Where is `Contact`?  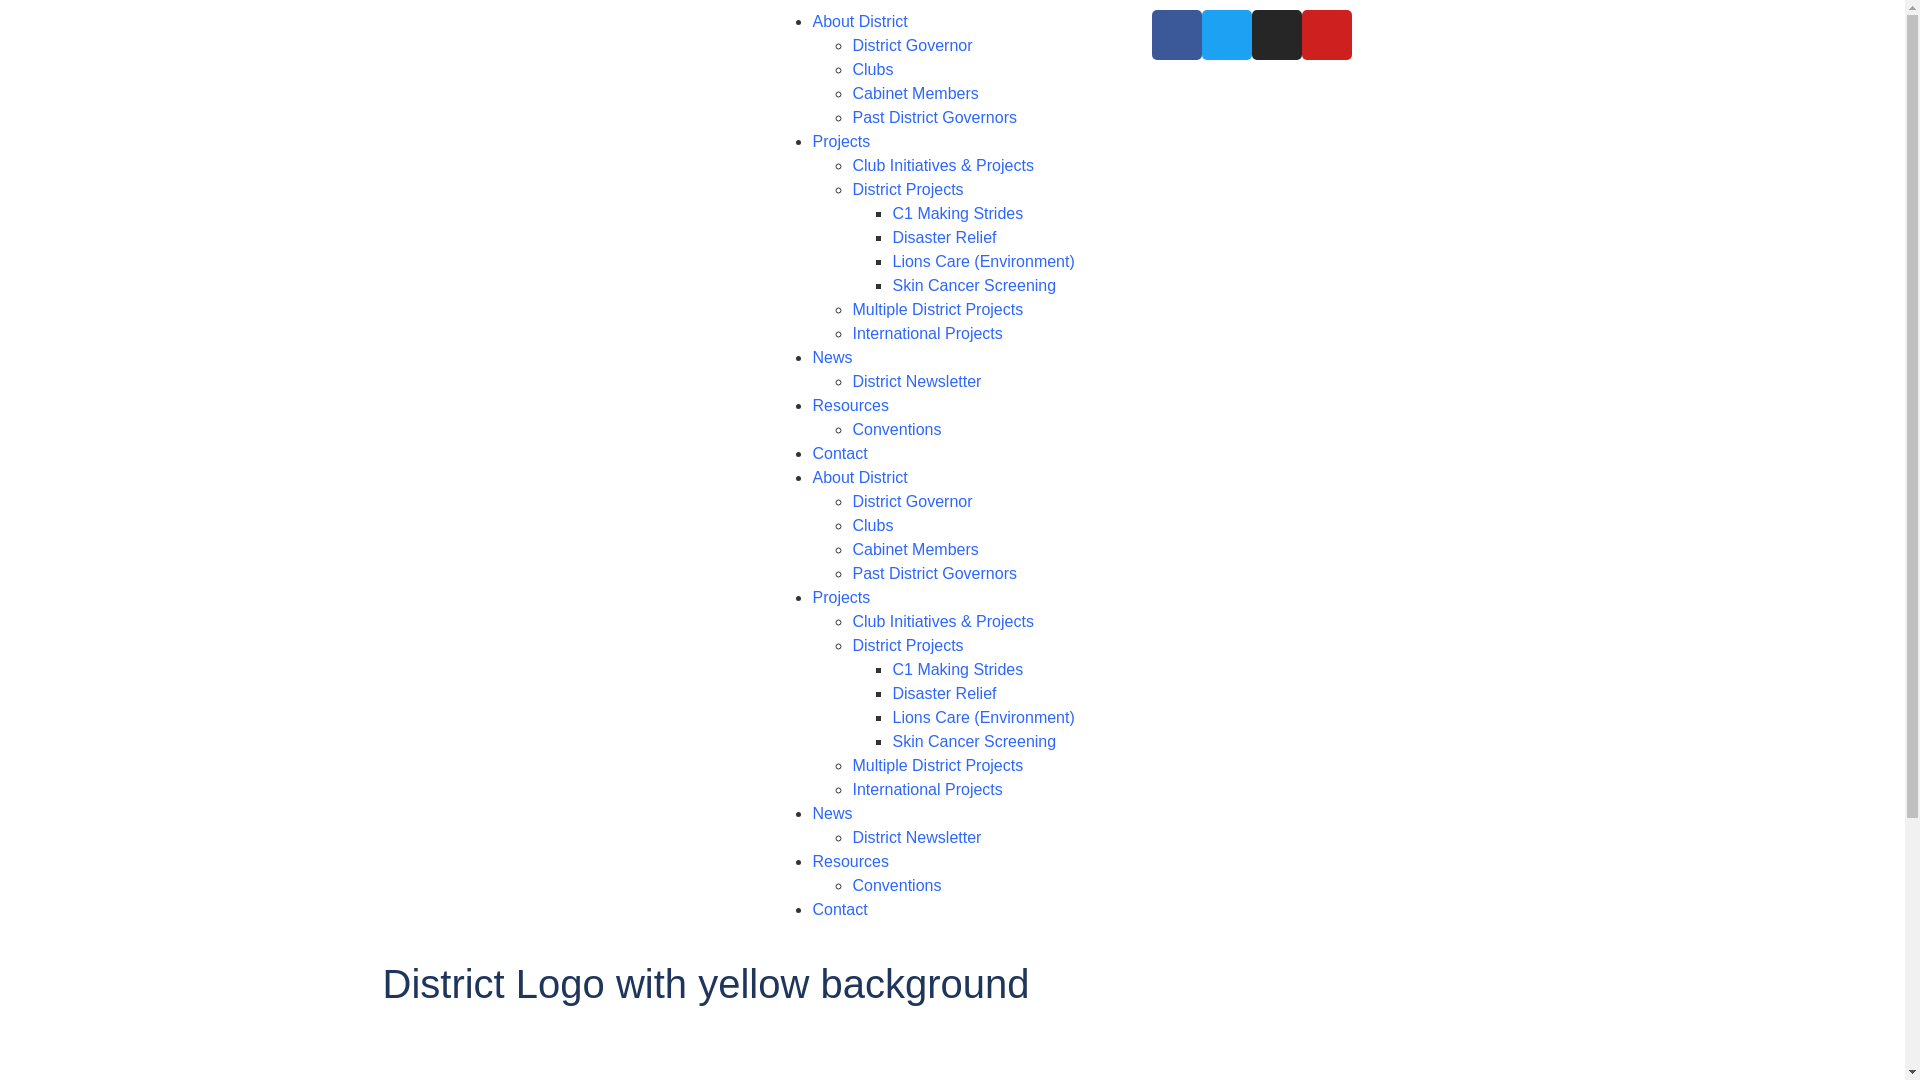
Contact is located at coordinates (840, 910).